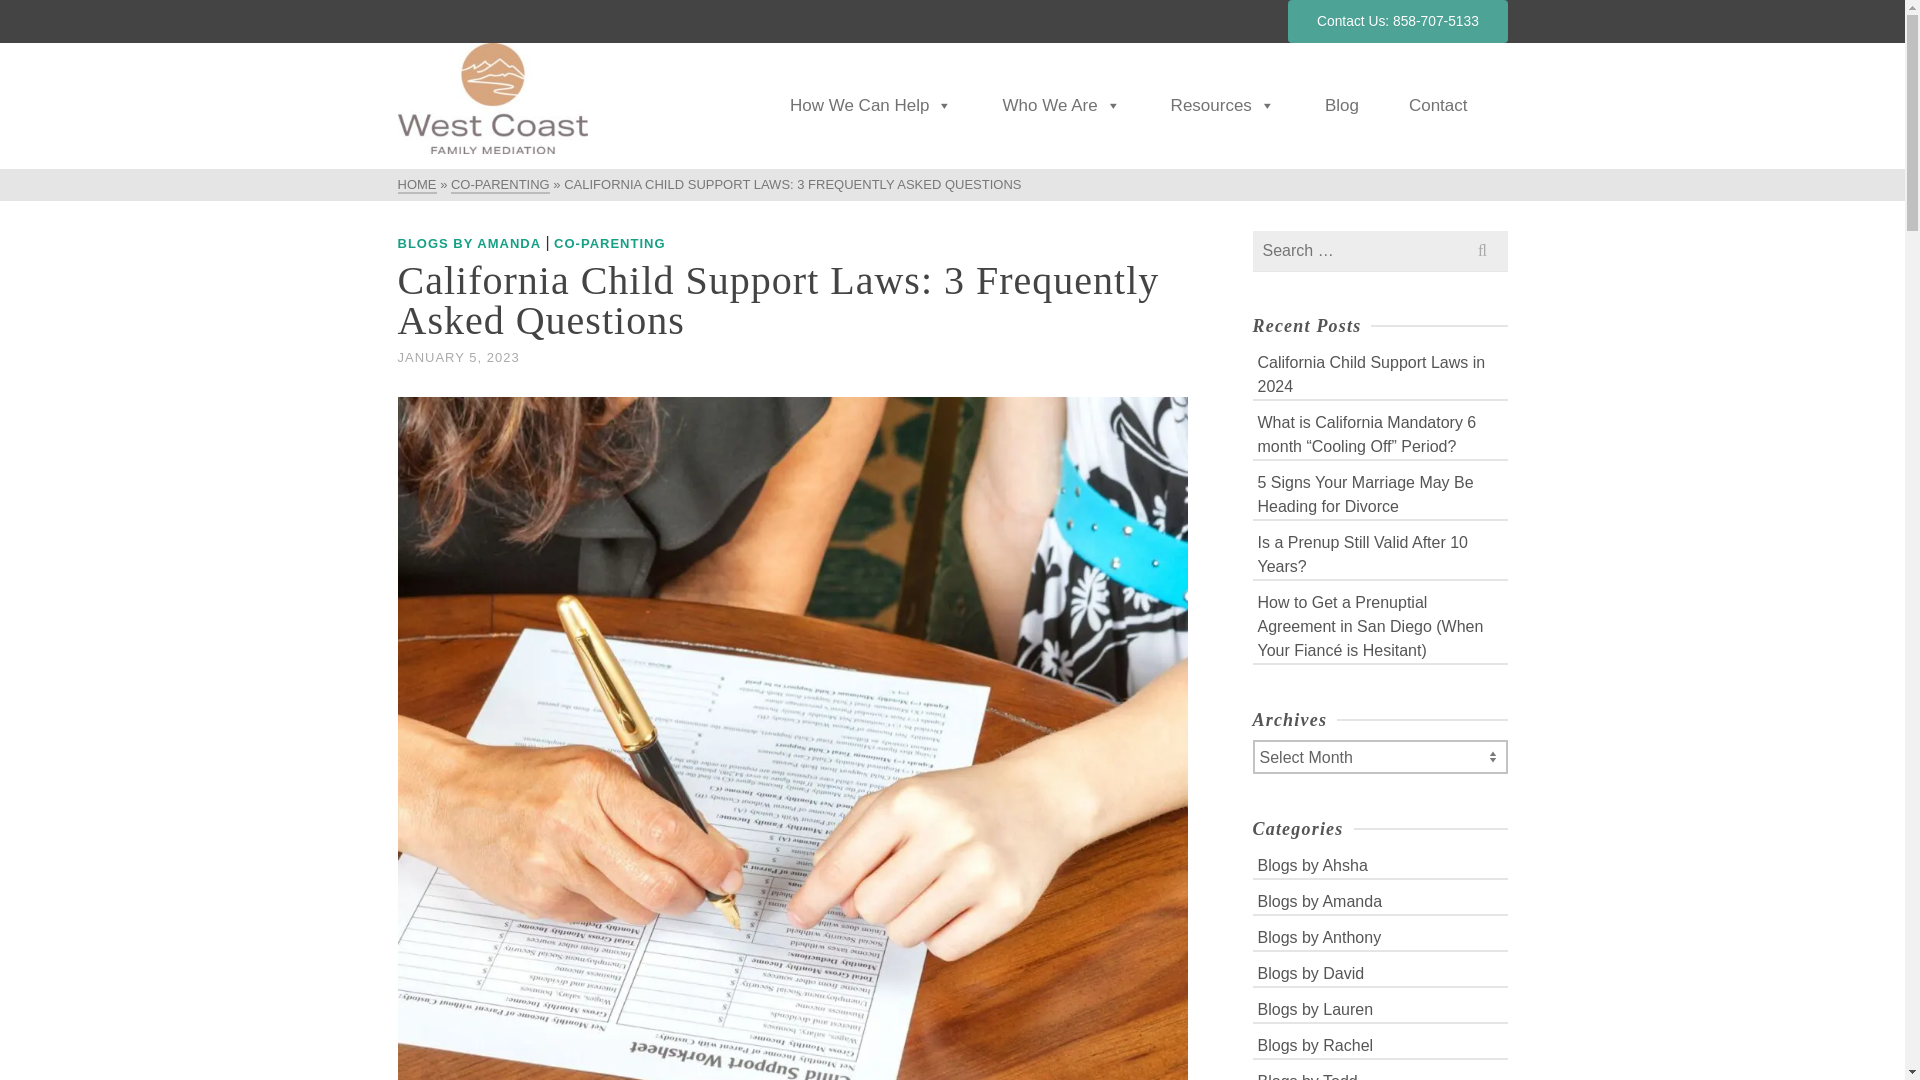 The width and height of the screenshot is (1920, 1080). I want to click on Resources, so click(1222, 106).